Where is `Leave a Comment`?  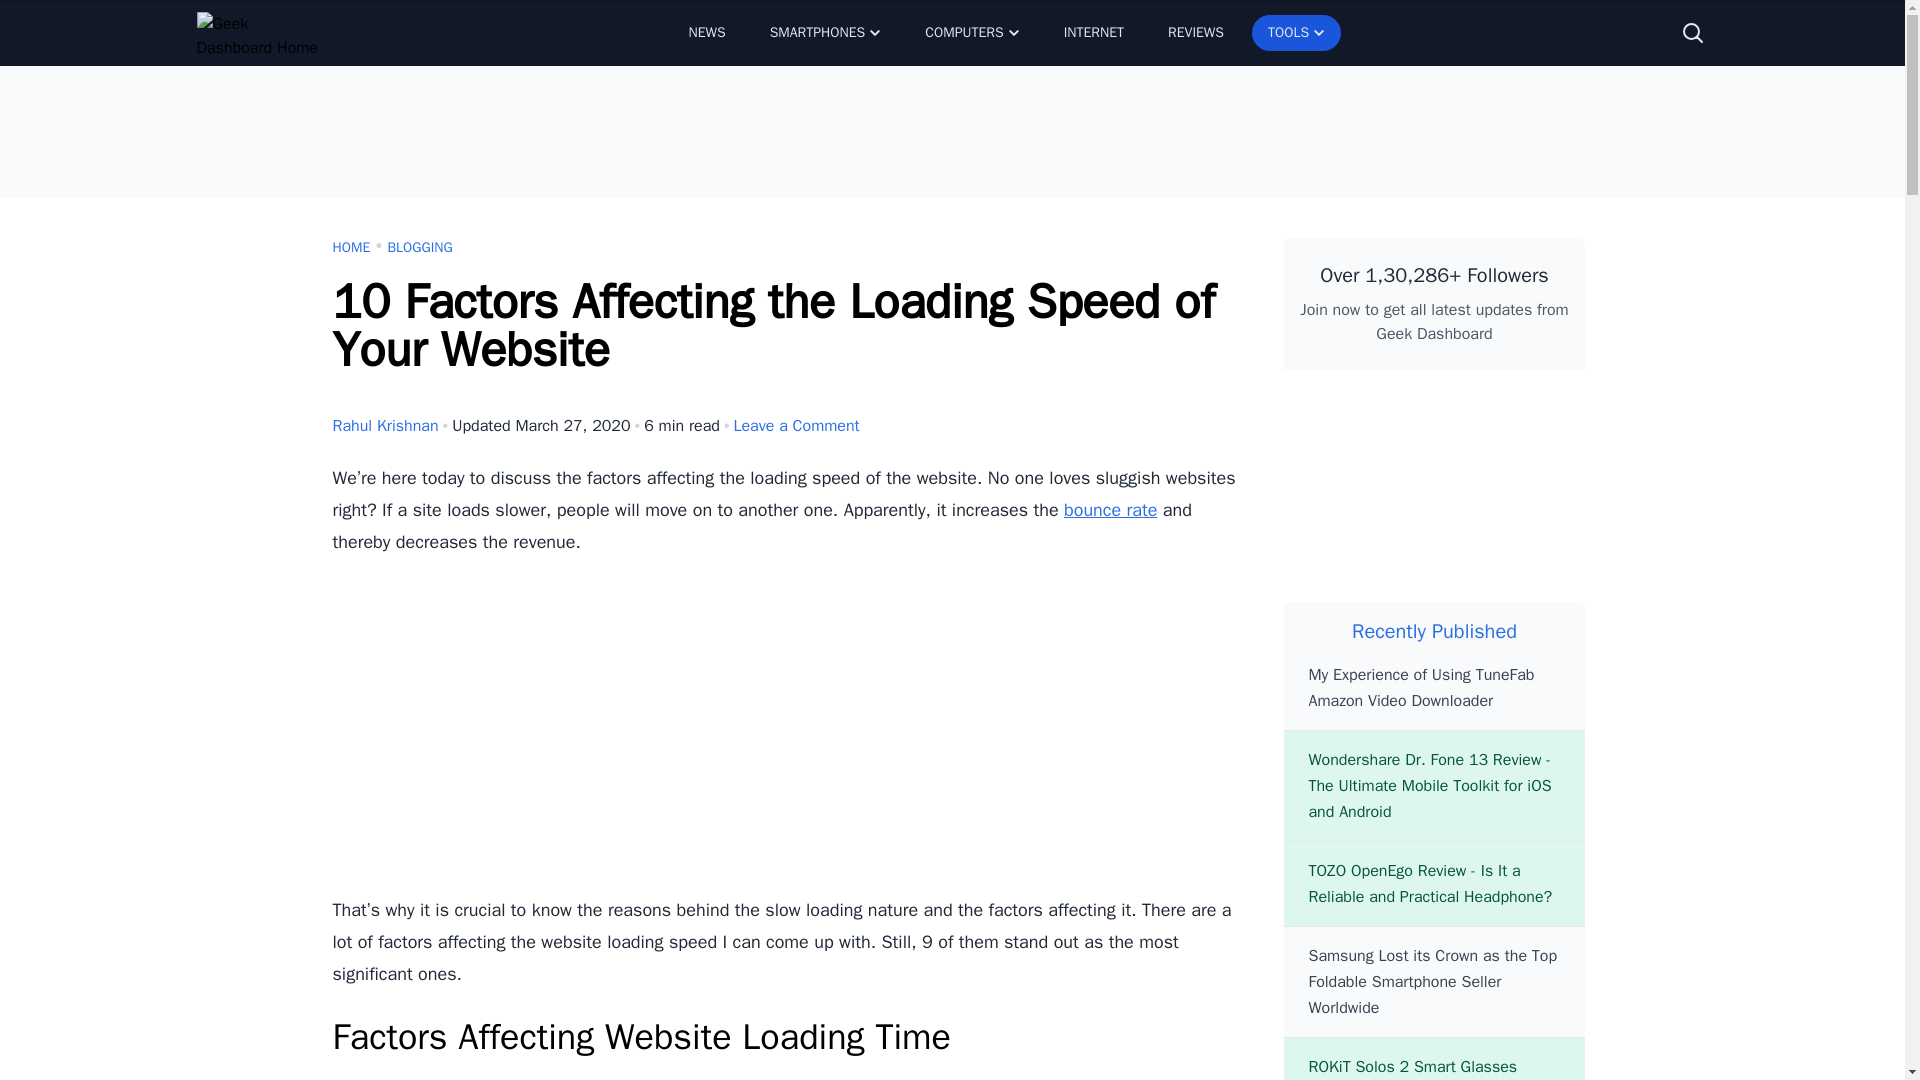
Leave a Comment is located at coordinates (796, 426).